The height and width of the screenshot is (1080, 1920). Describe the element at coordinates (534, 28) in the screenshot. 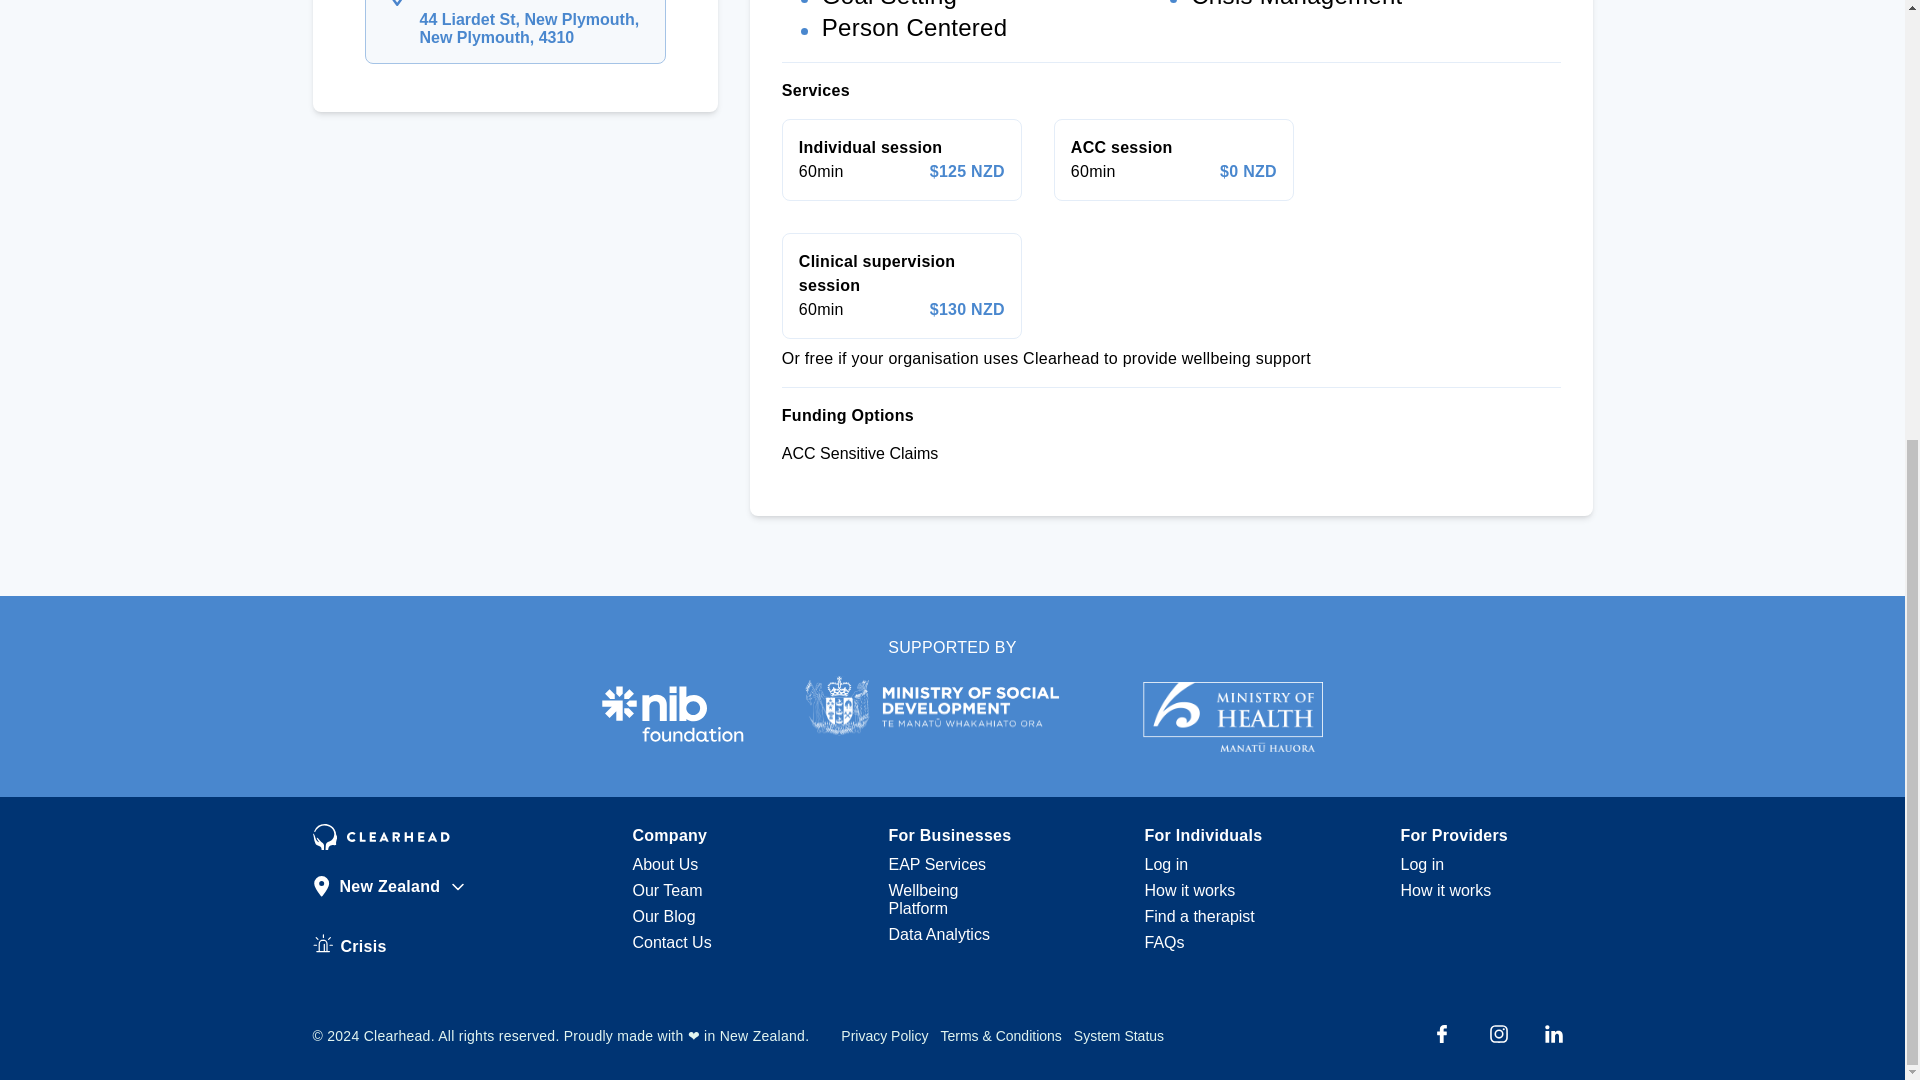

I see `44 Liardet St, New Plymouth, New Plymouth, 4310` at that location.